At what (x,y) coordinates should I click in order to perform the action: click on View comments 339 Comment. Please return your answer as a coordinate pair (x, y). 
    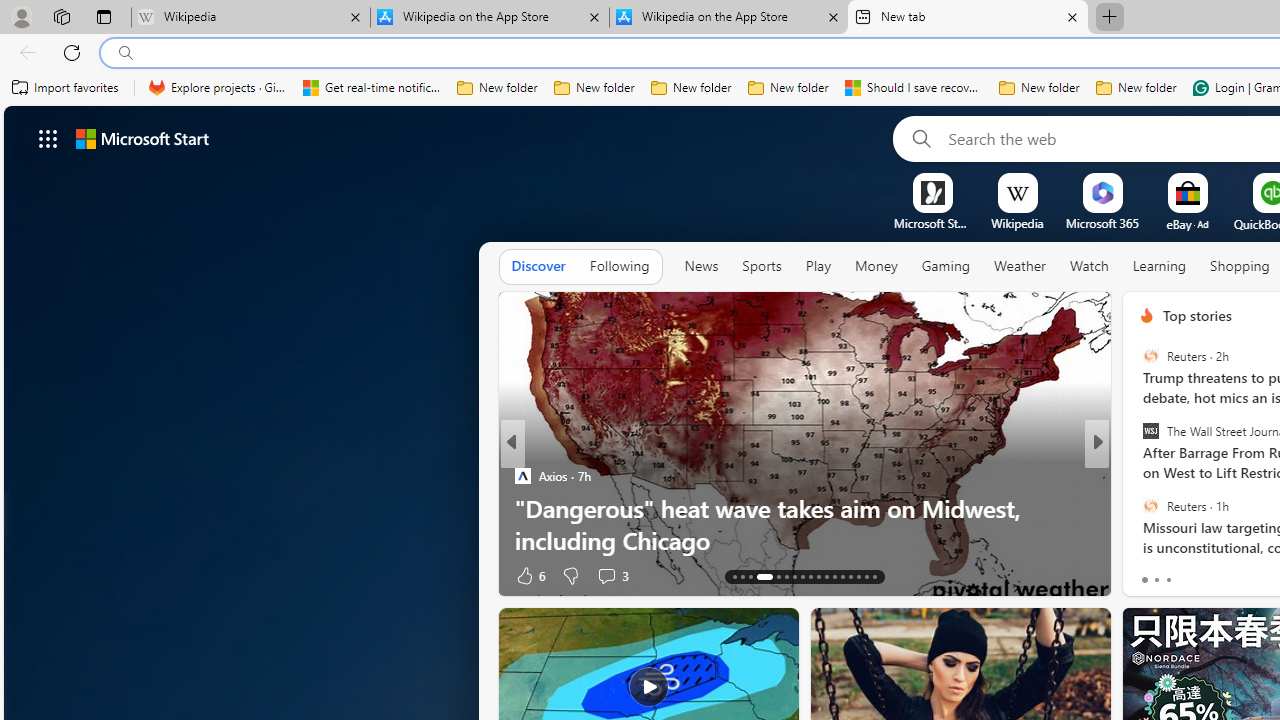
    Looking at the image, I should click on (1248, 574).